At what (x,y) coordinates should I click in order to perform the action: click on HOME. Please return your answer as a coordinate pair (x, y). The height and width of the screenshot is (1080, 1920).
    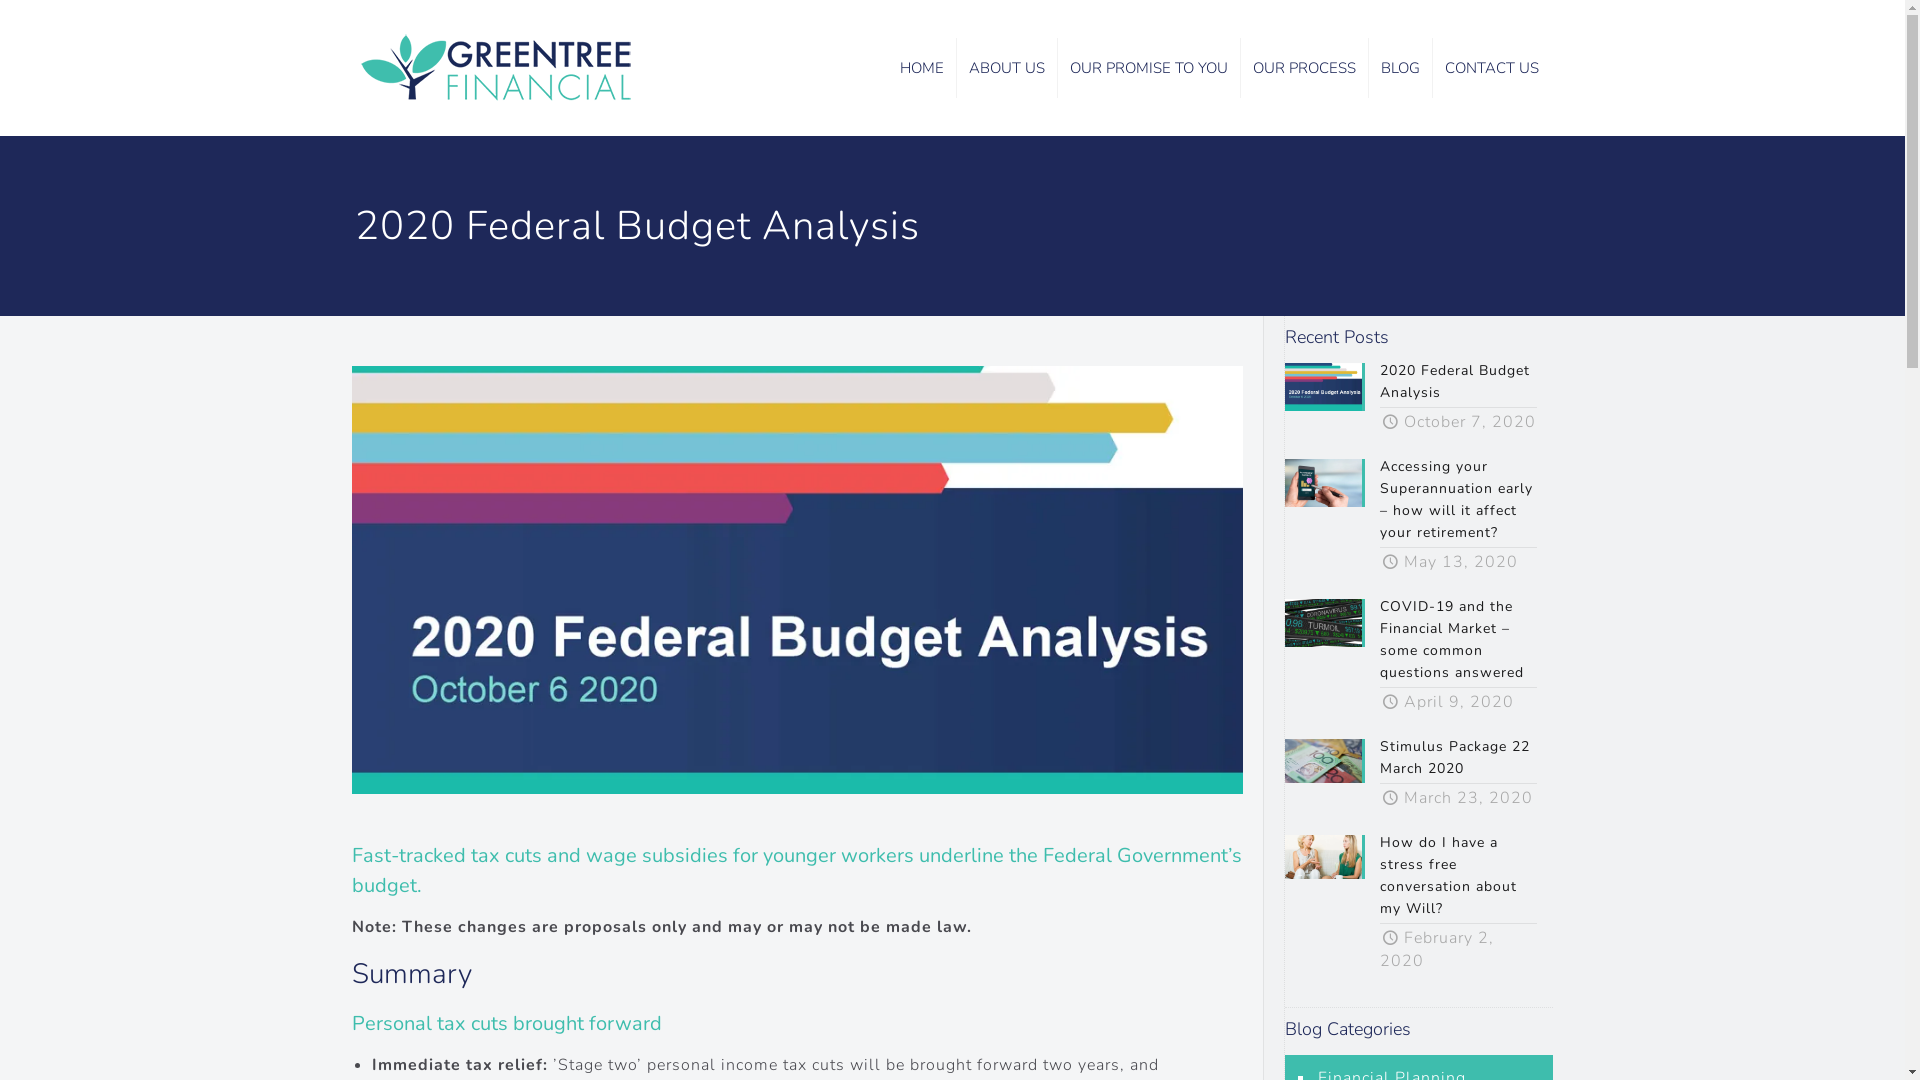
    Looking at the image, I should click on (922, 68).